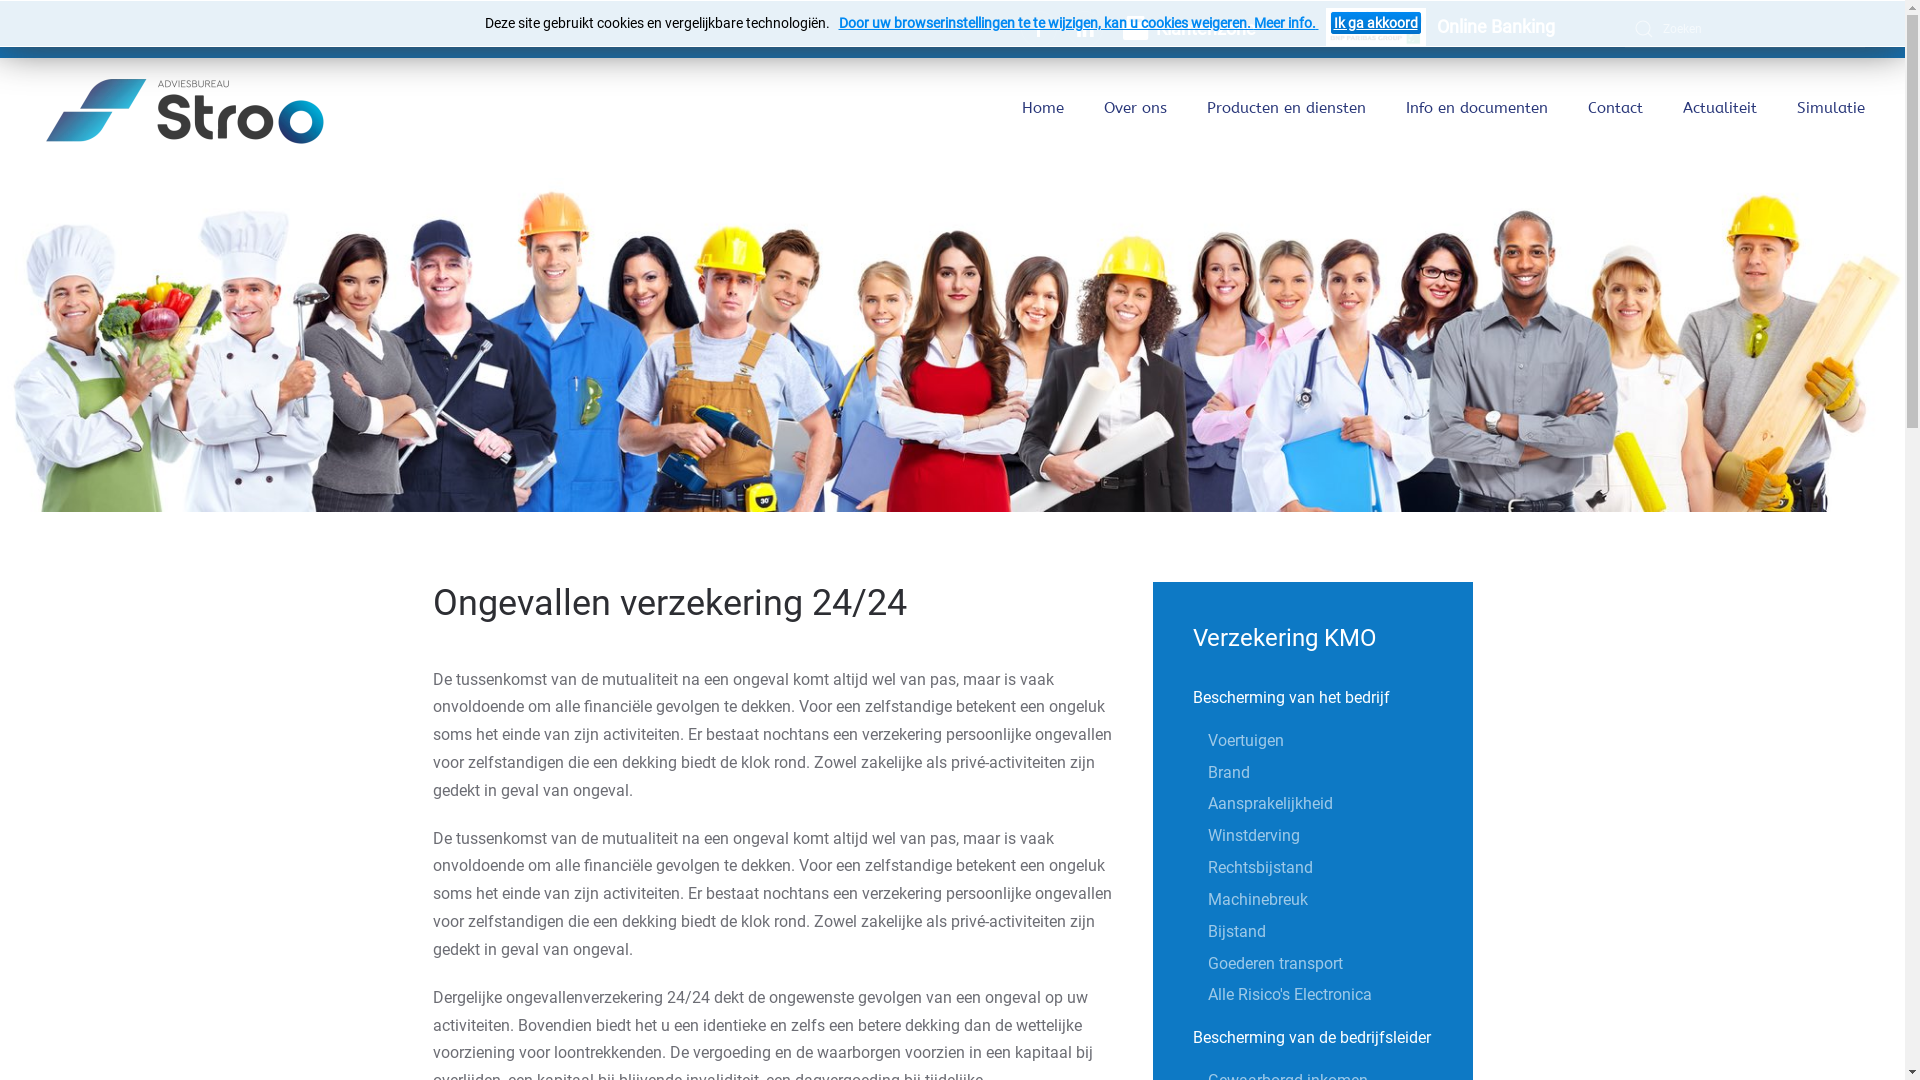  What do you see at coordinates (1340, 995) in the screenshot?
I see `Alle Risico's Electronica` at bounding box center [1340, 995].